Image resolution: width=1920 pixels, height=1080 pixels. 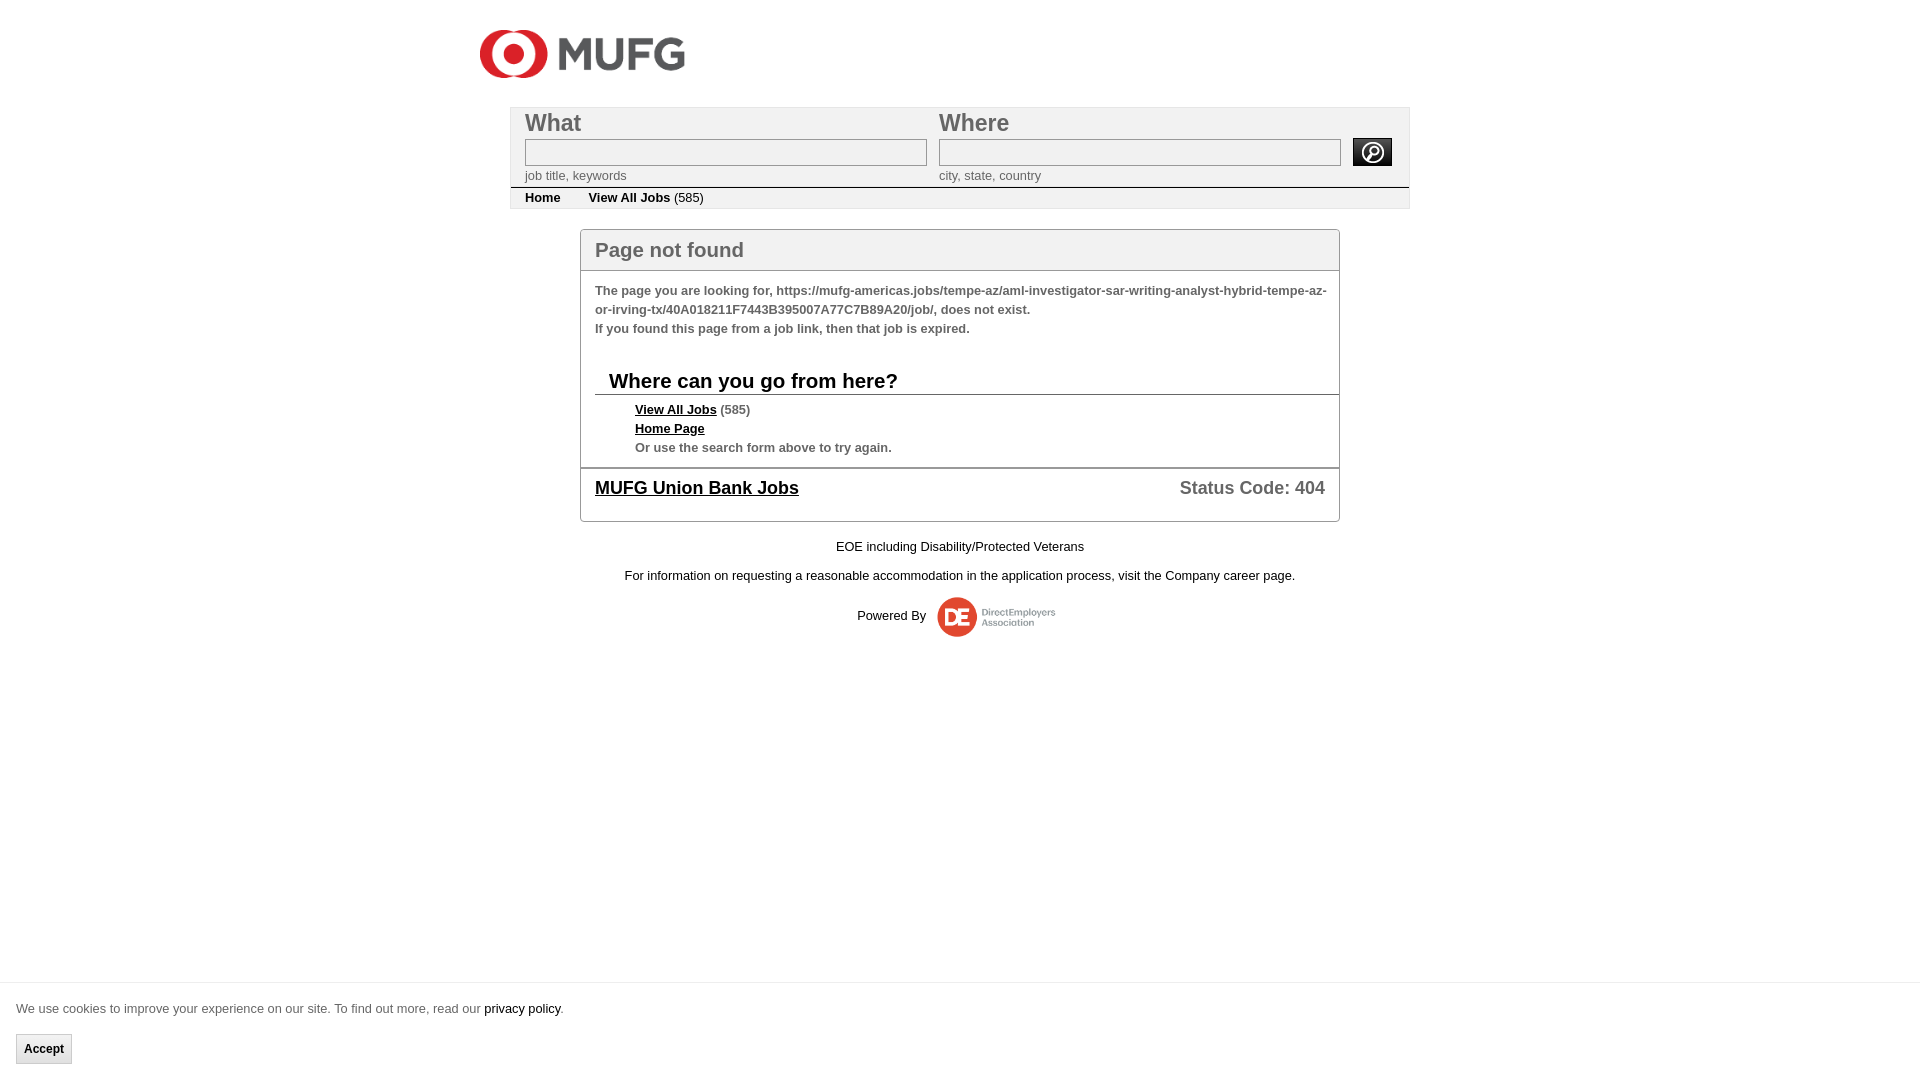 What do you see at coordinates (670, 428) in the screenshot?
I see `Home Page` at bounding box center [670, 428].